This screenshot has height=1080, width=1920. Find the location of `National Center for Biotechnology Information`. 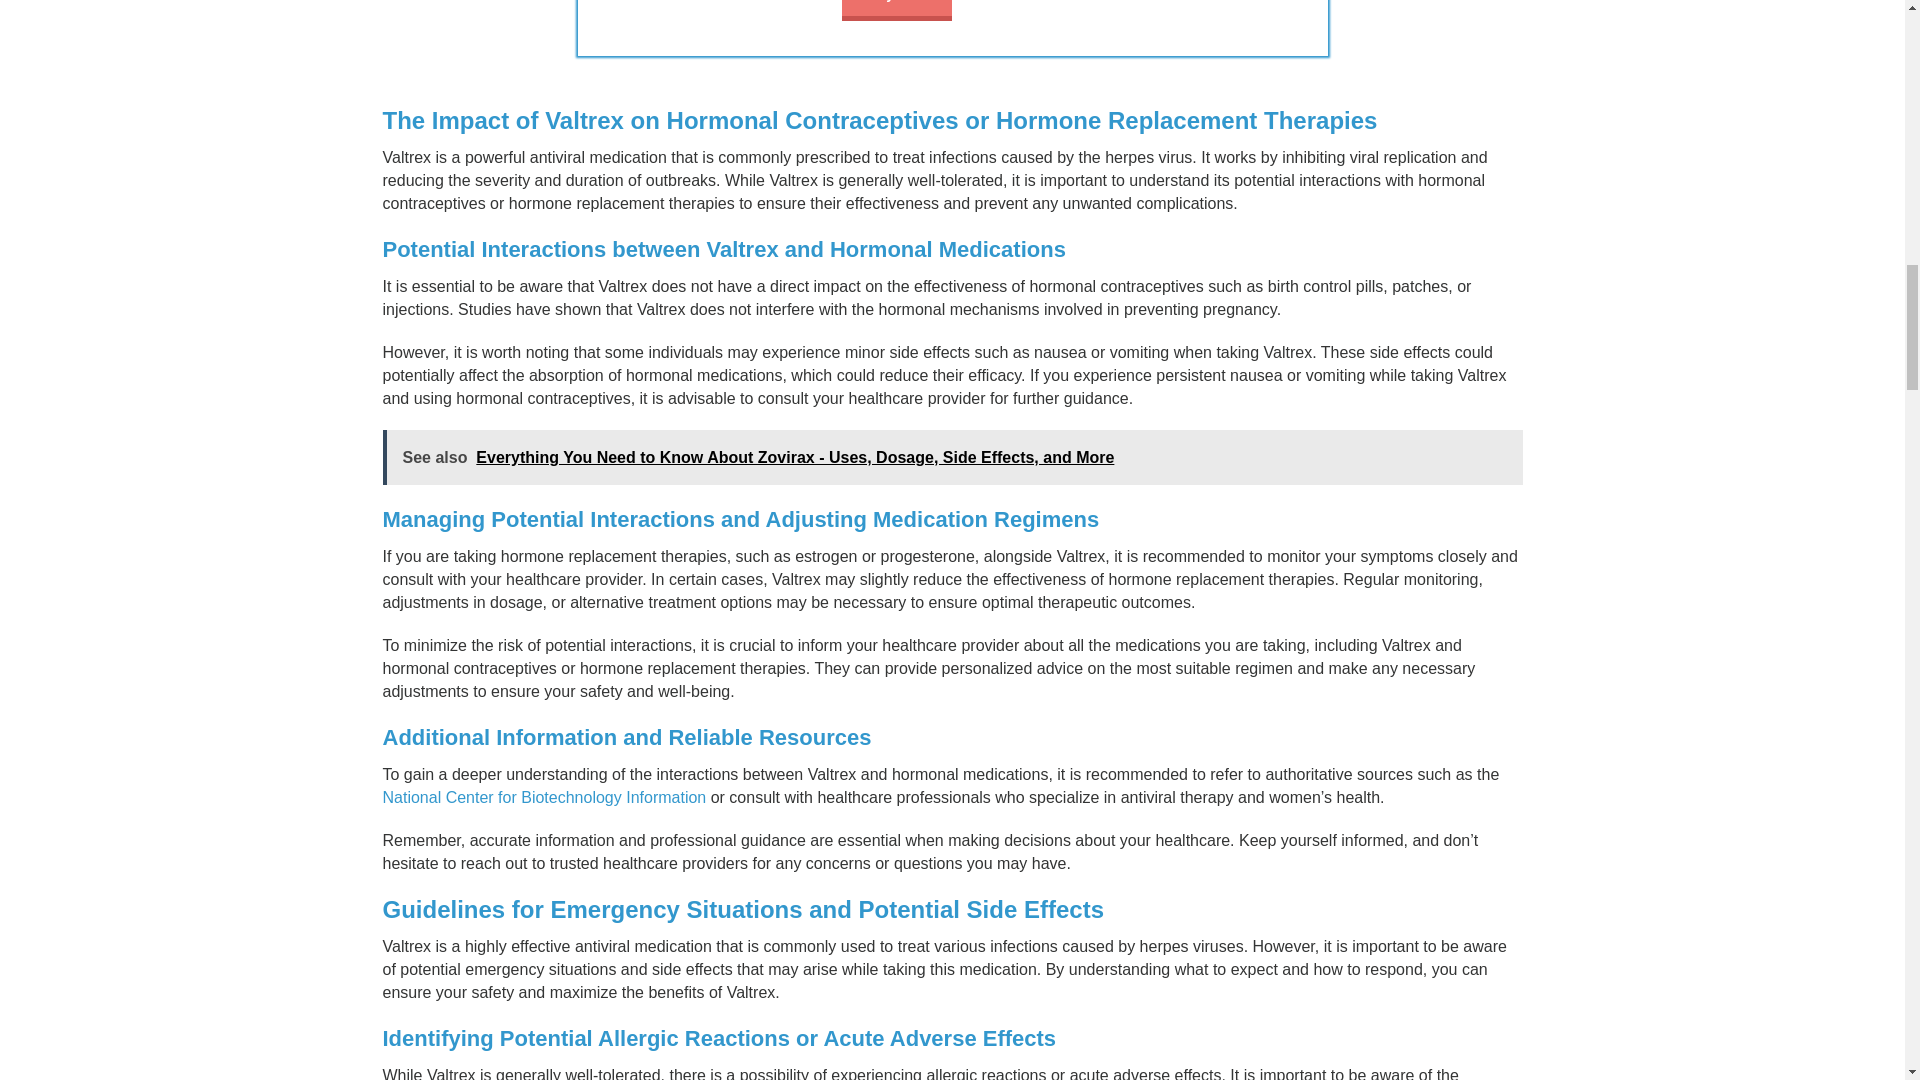

National Center for Biotechnology Information is located at coordinates (544, 797).